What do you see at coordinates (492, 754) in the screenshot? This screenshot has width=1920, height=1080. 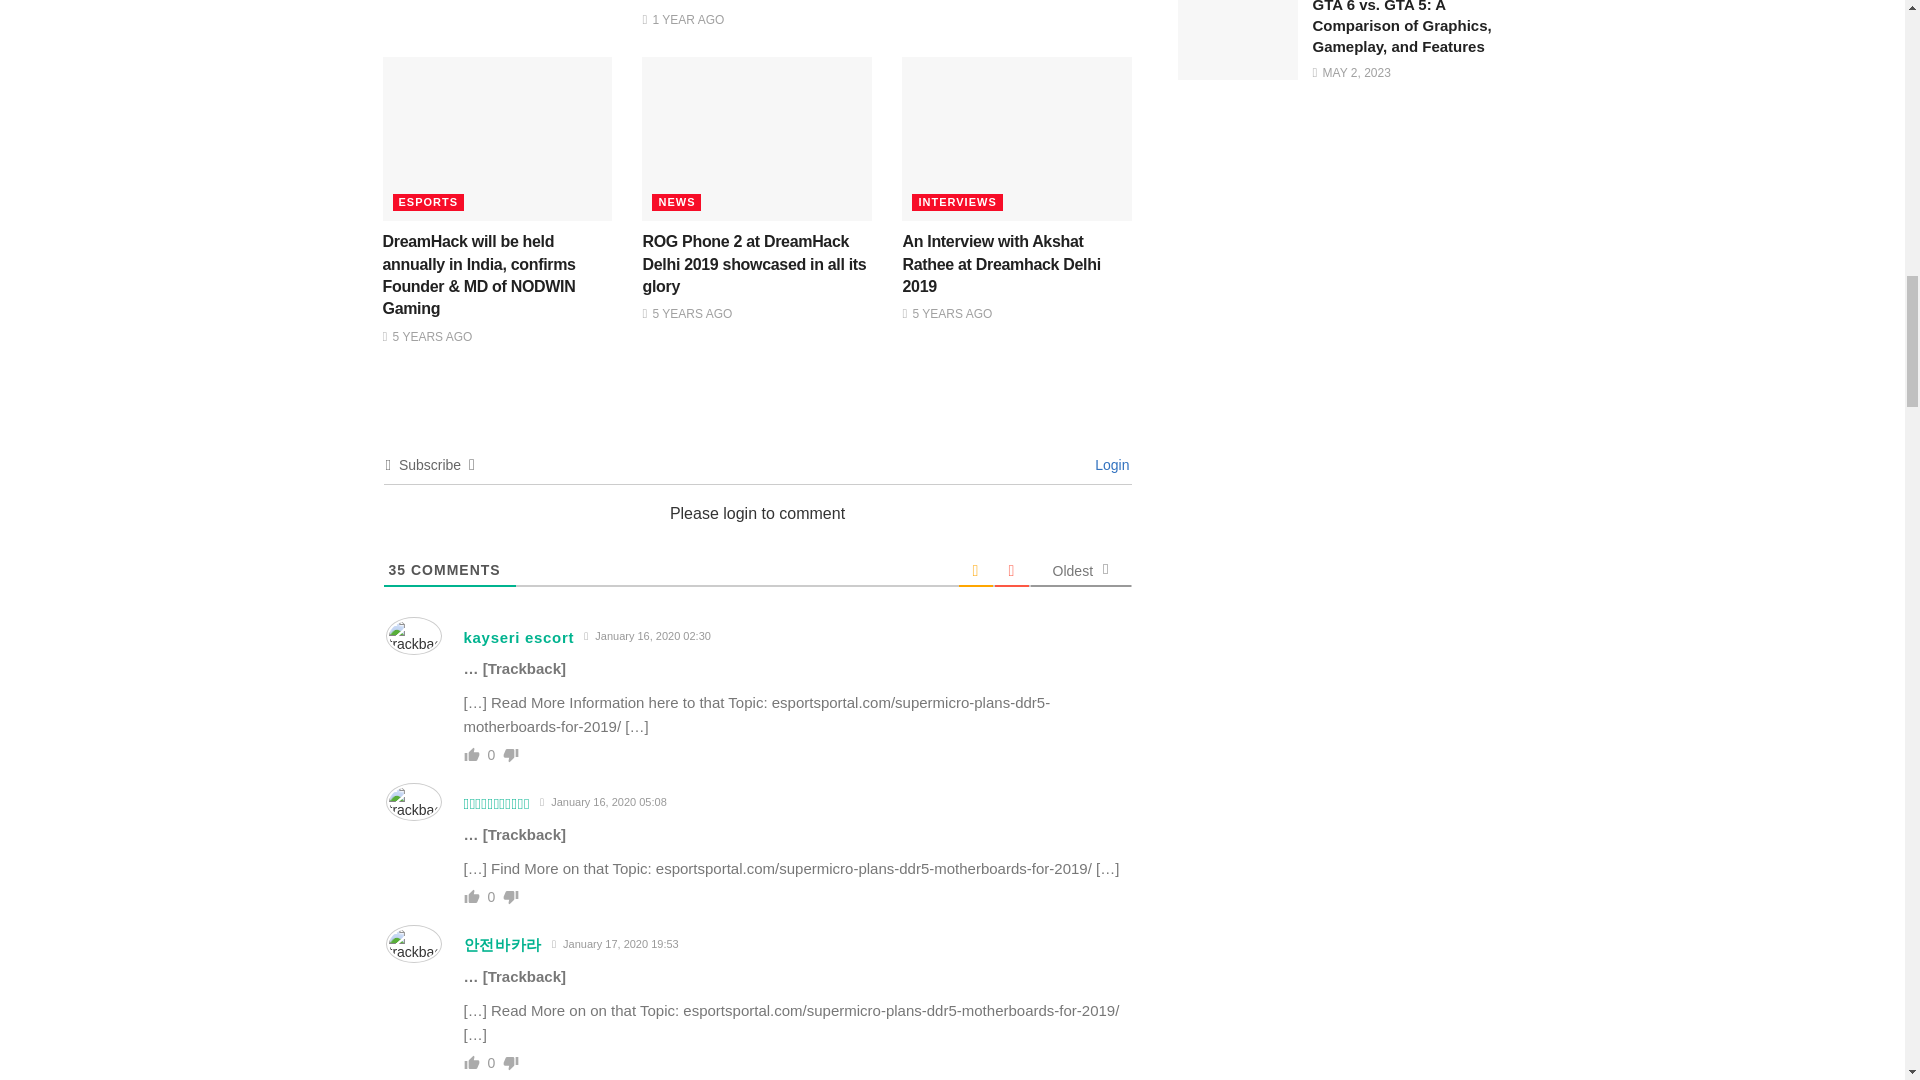 I see `0` at bounding box center [492, 754].